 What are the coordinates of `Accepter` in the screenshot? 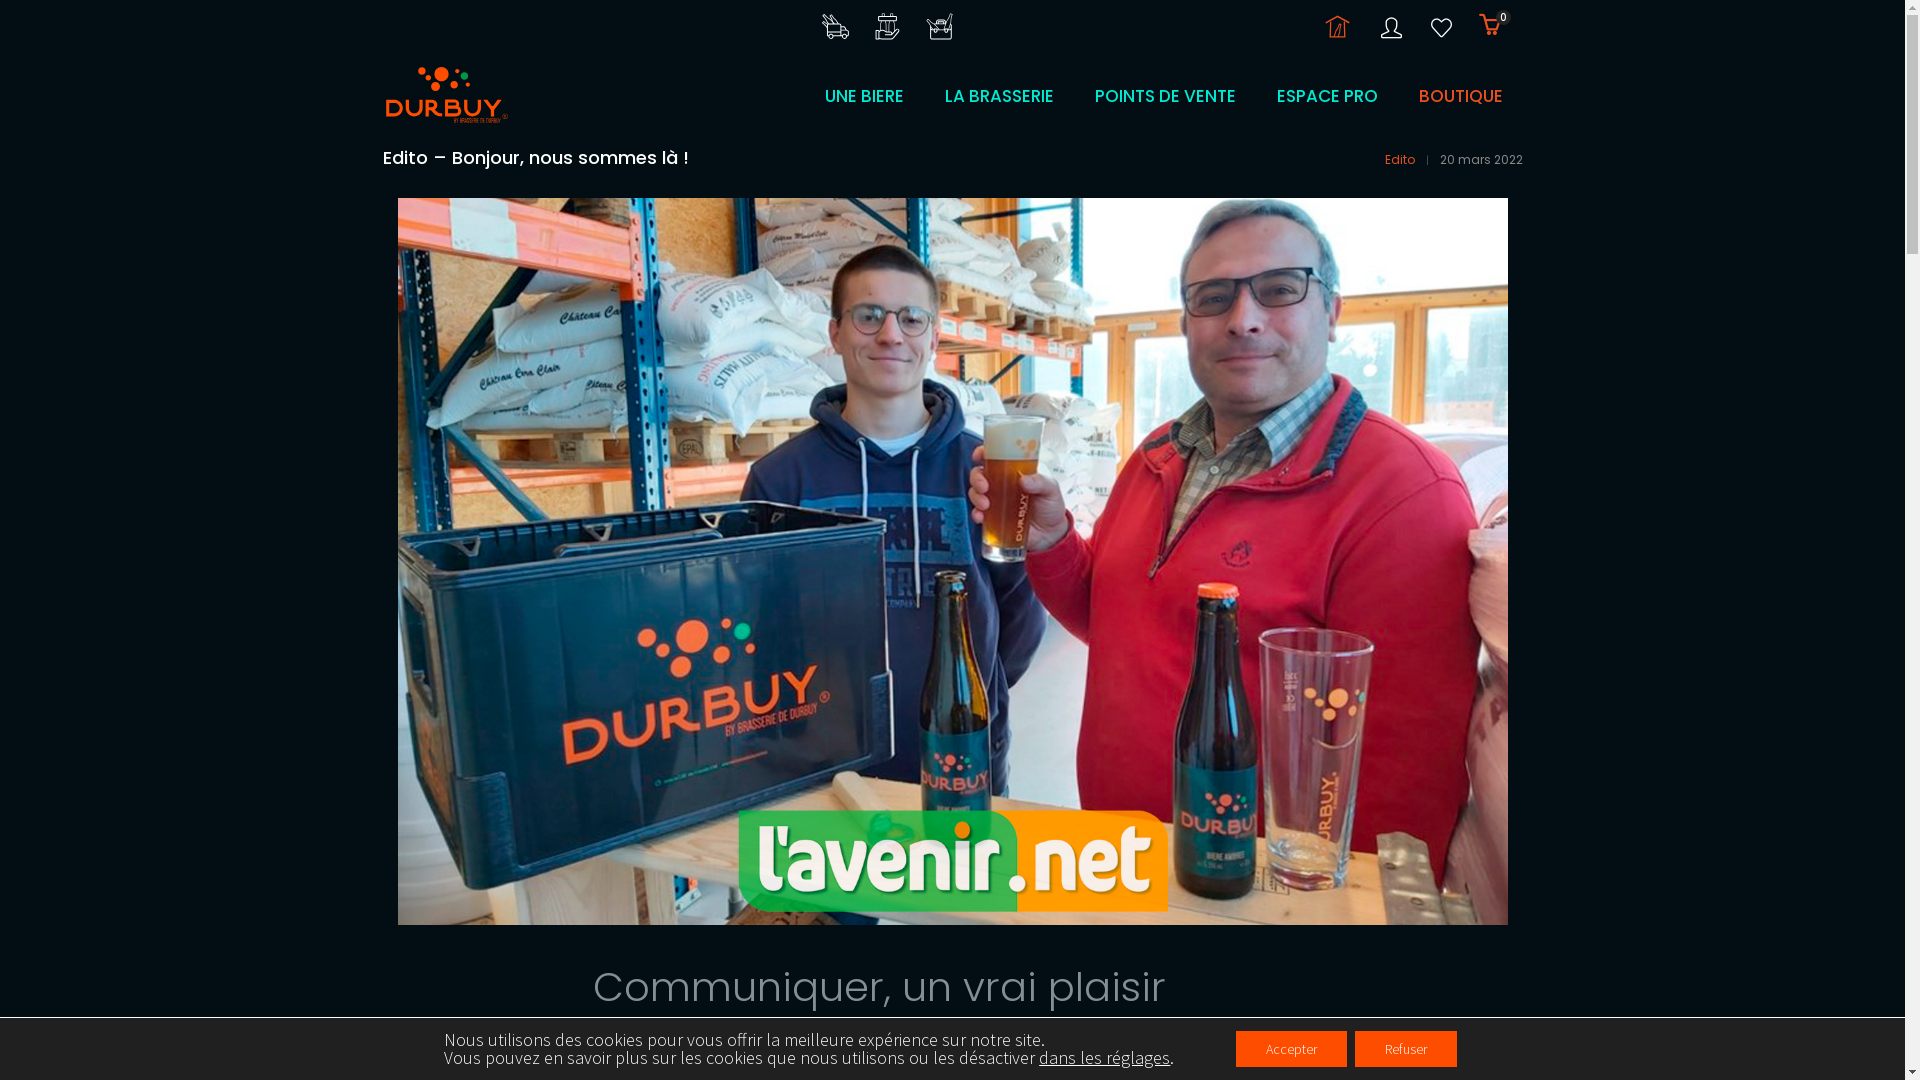 It's located at (1292, 1049).